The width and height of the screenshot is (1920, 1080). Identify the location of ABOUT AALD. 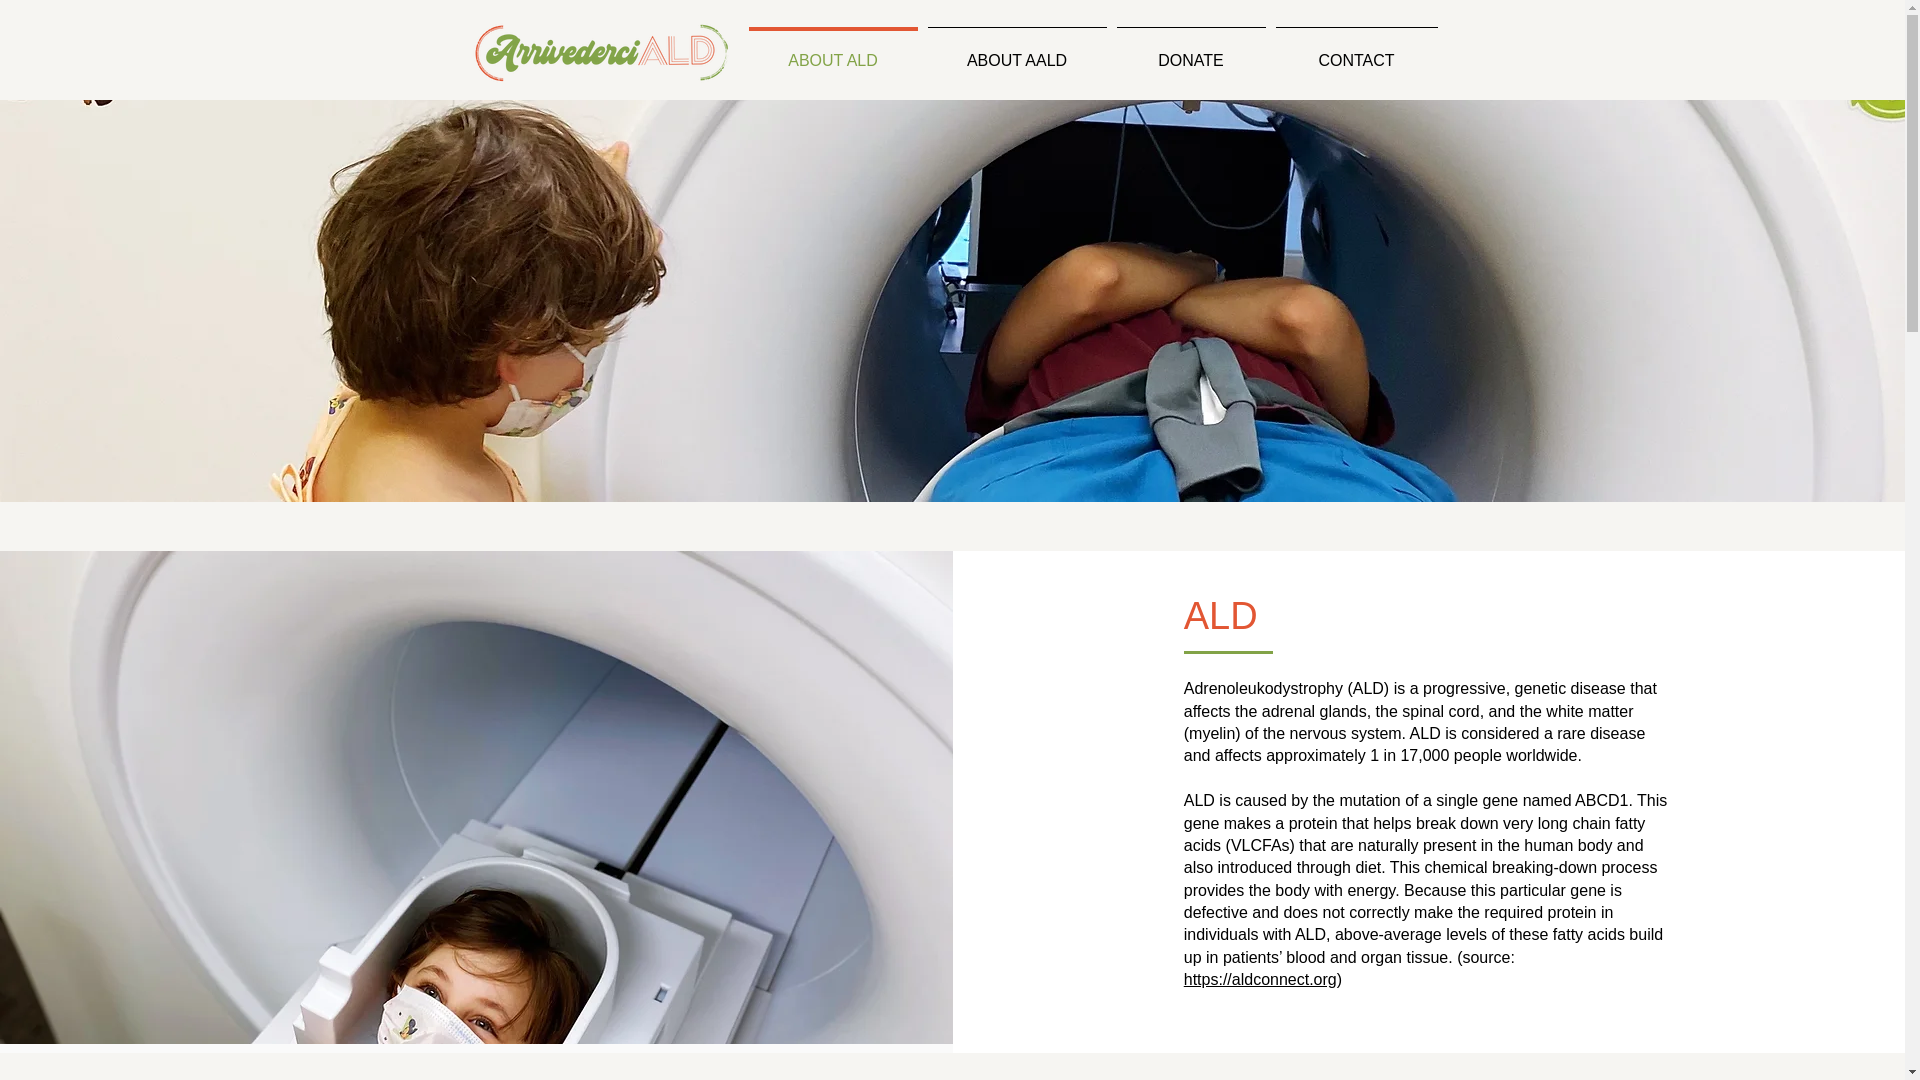
(1016, 52).